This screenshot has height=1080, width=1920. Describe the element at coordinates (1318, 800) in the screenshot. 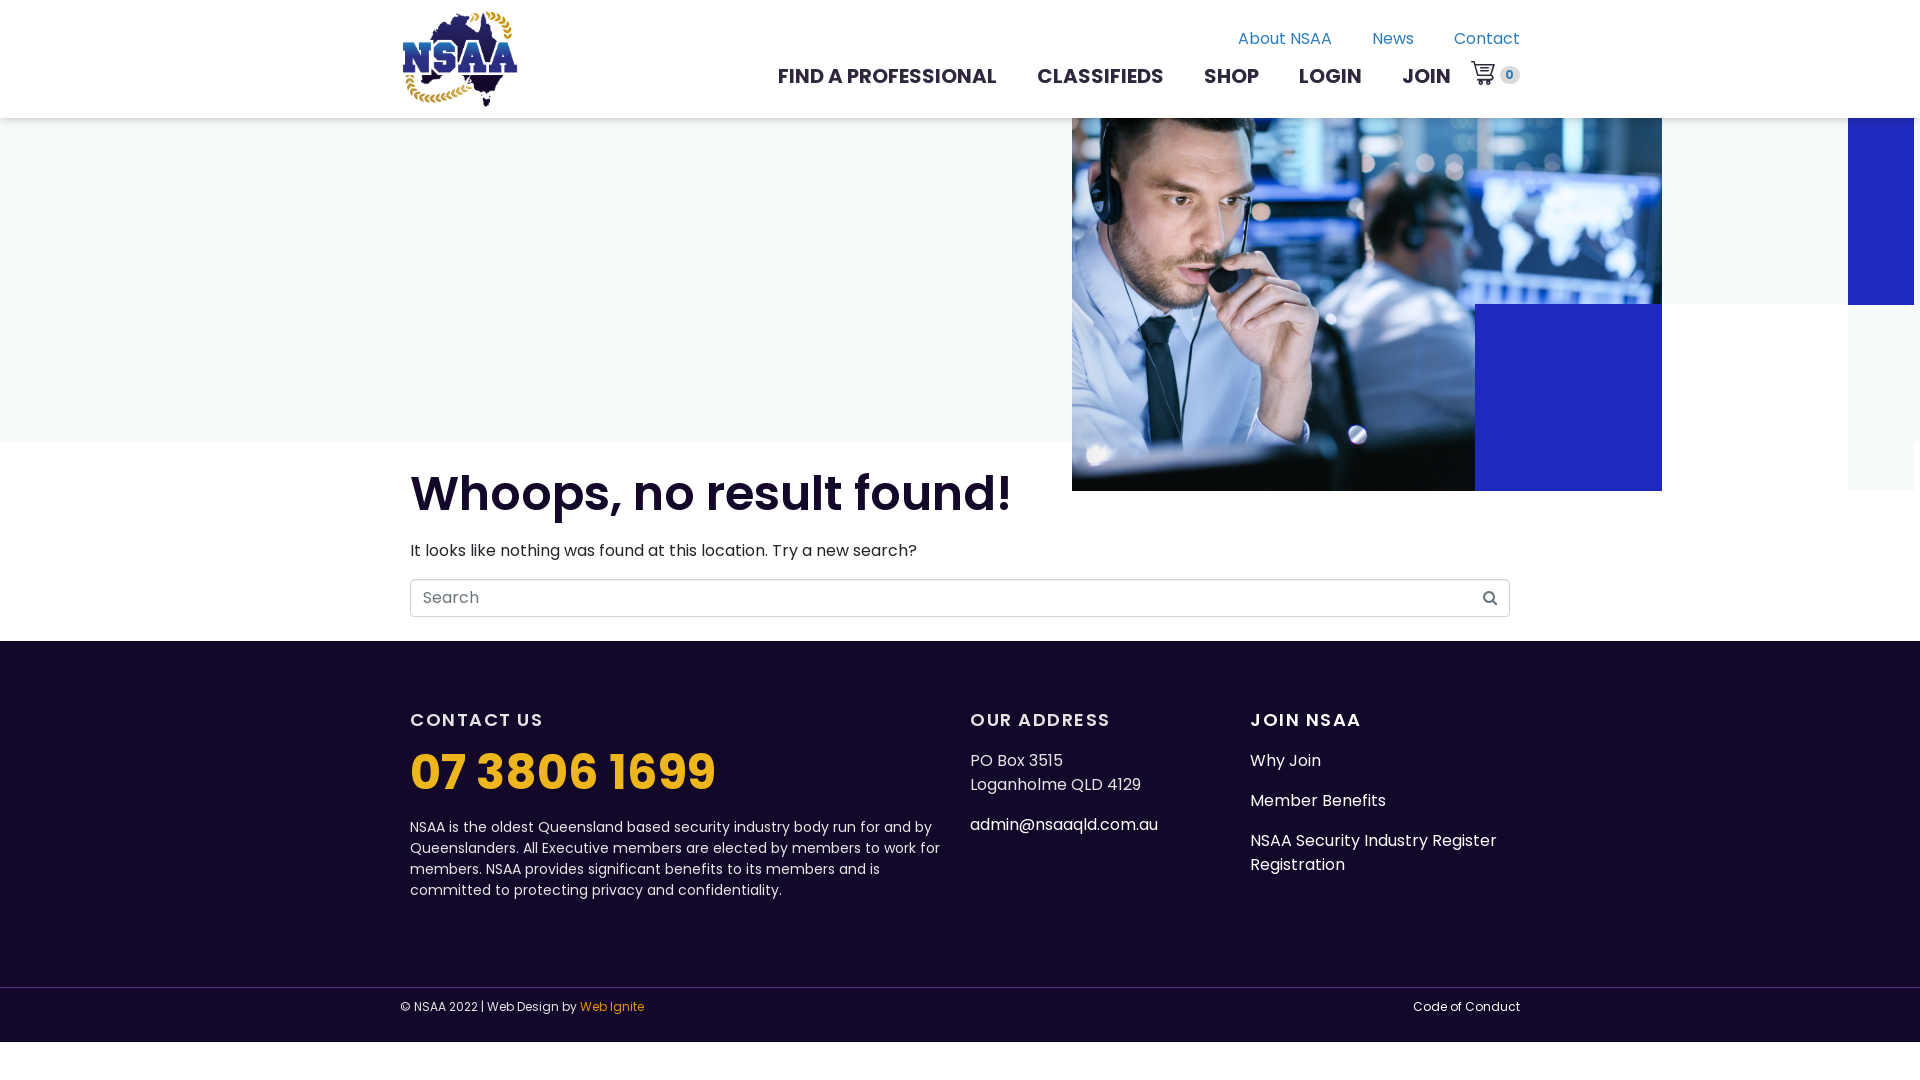

I see `Member Benefits` at that location.